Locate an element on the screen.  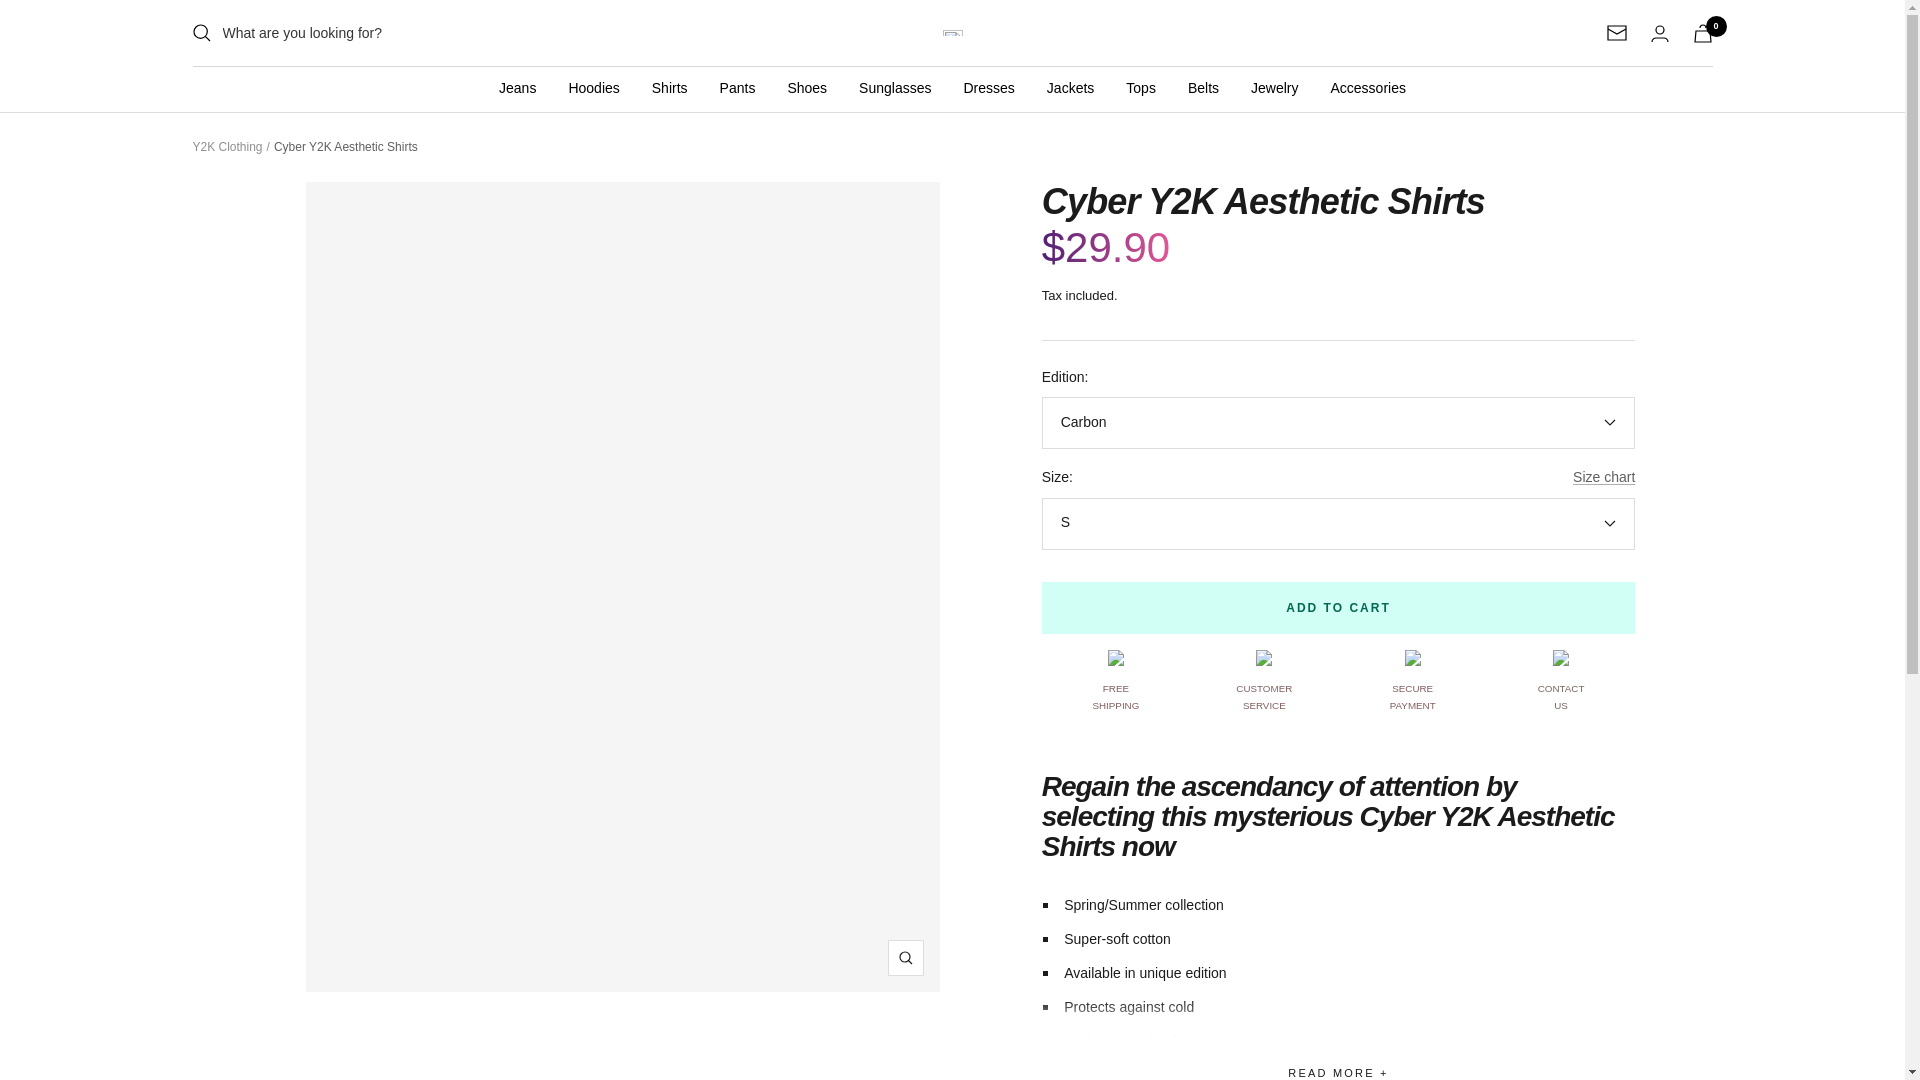
Tops is located at coordinates (1140, 88).